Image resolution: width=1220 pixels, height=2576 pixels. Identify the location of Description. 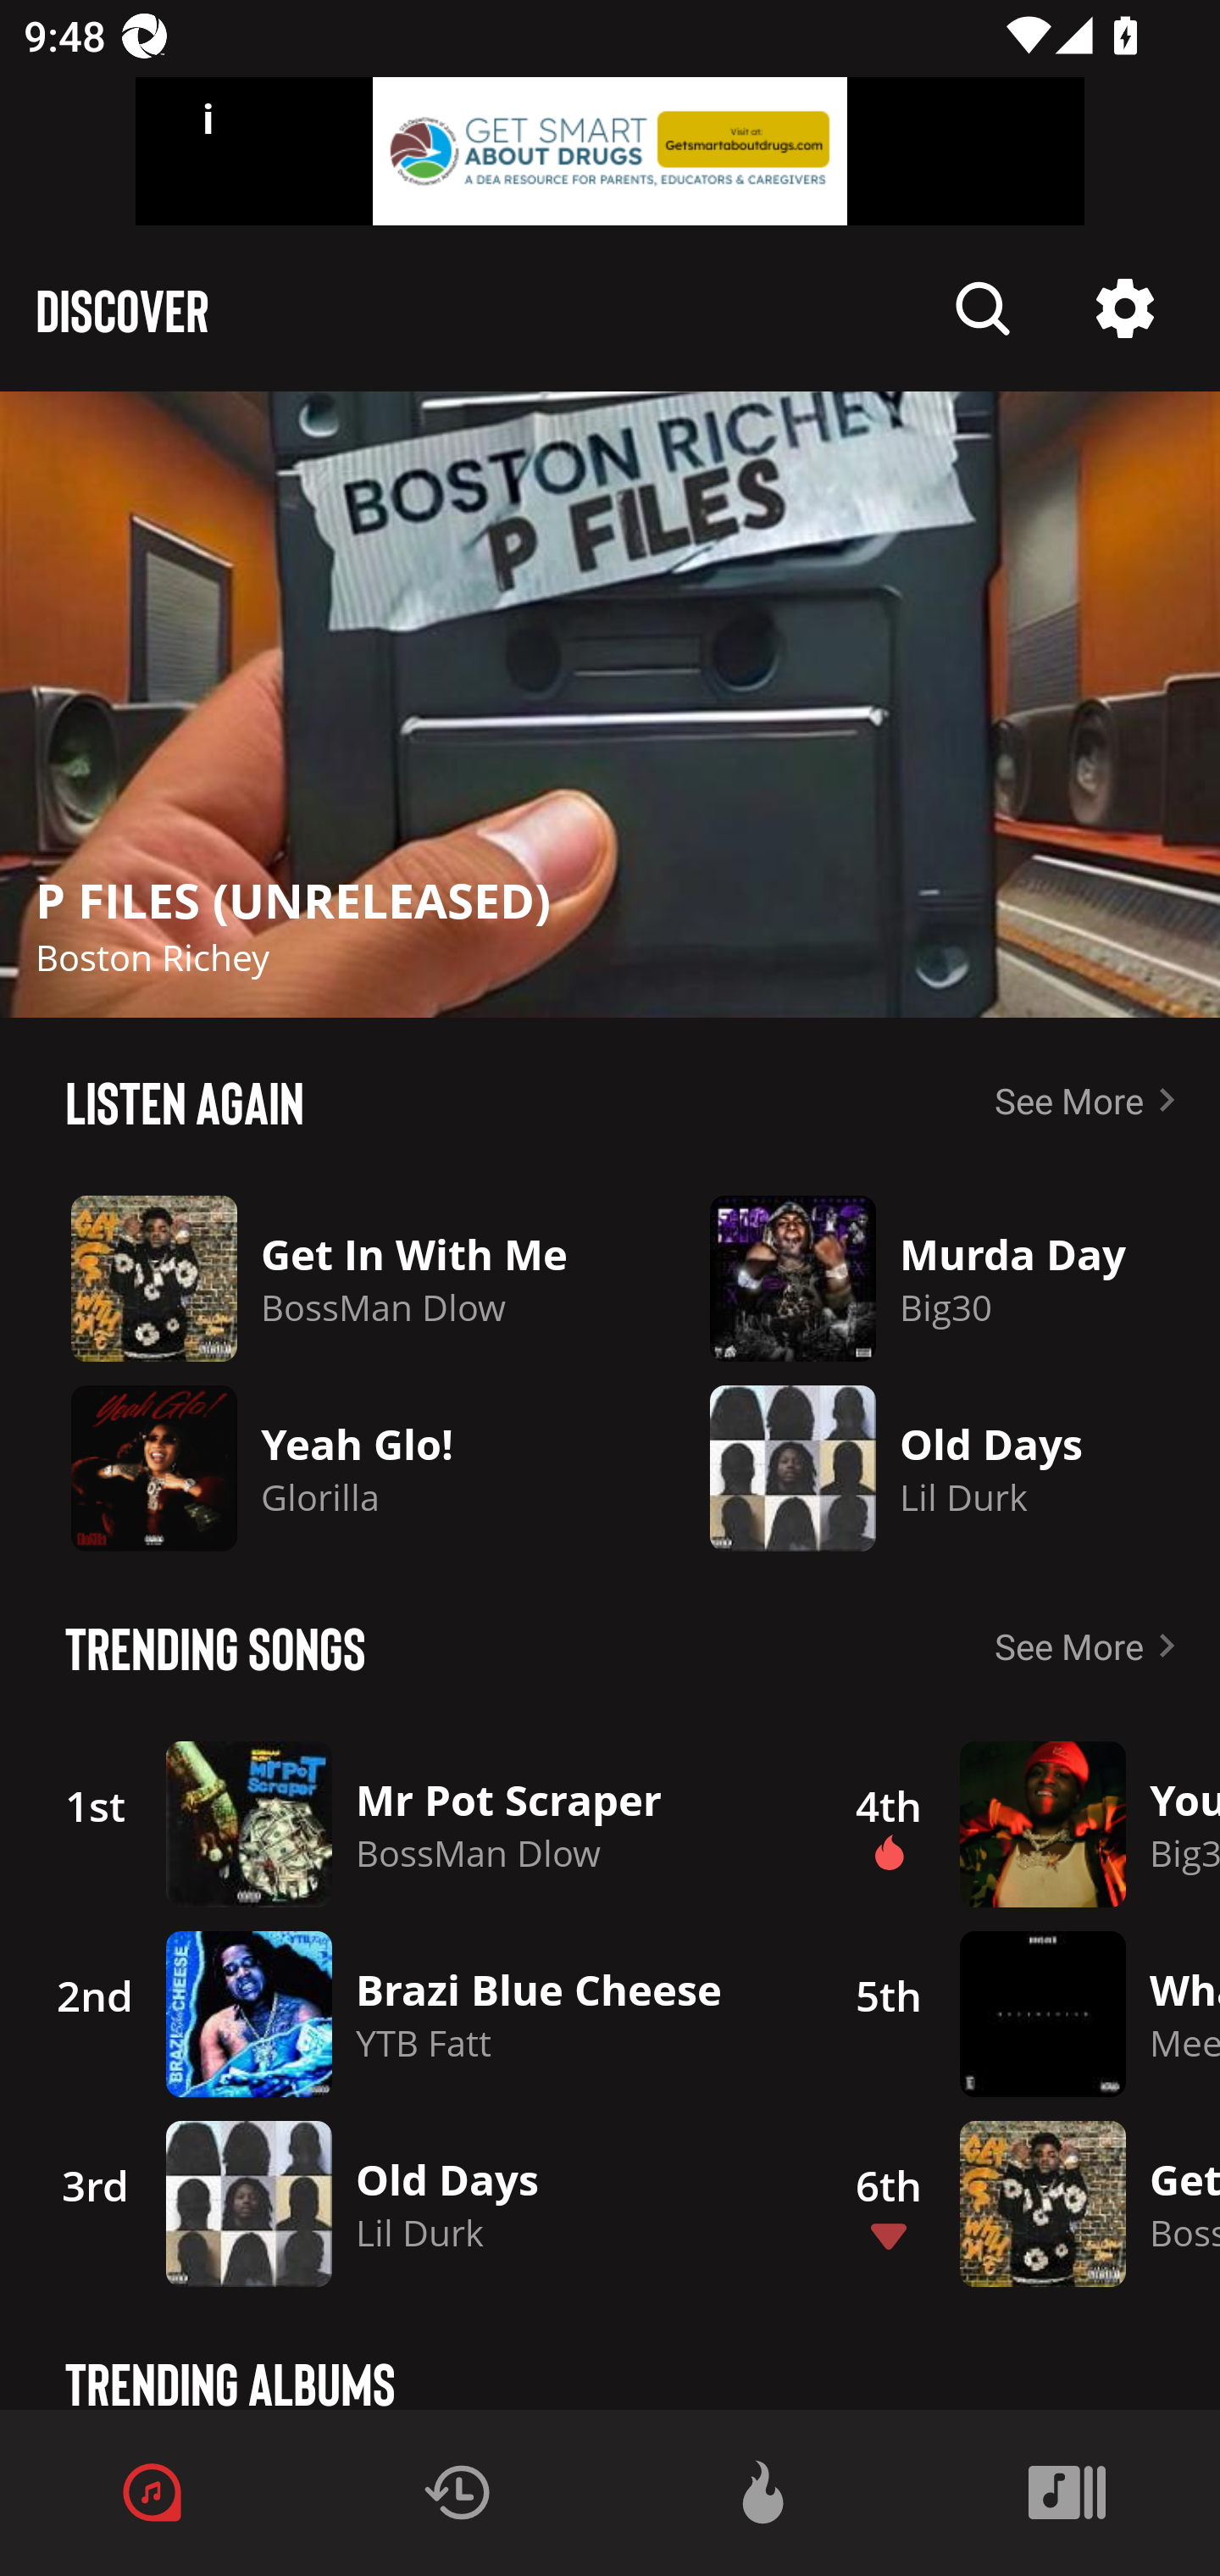
(1125, 308).